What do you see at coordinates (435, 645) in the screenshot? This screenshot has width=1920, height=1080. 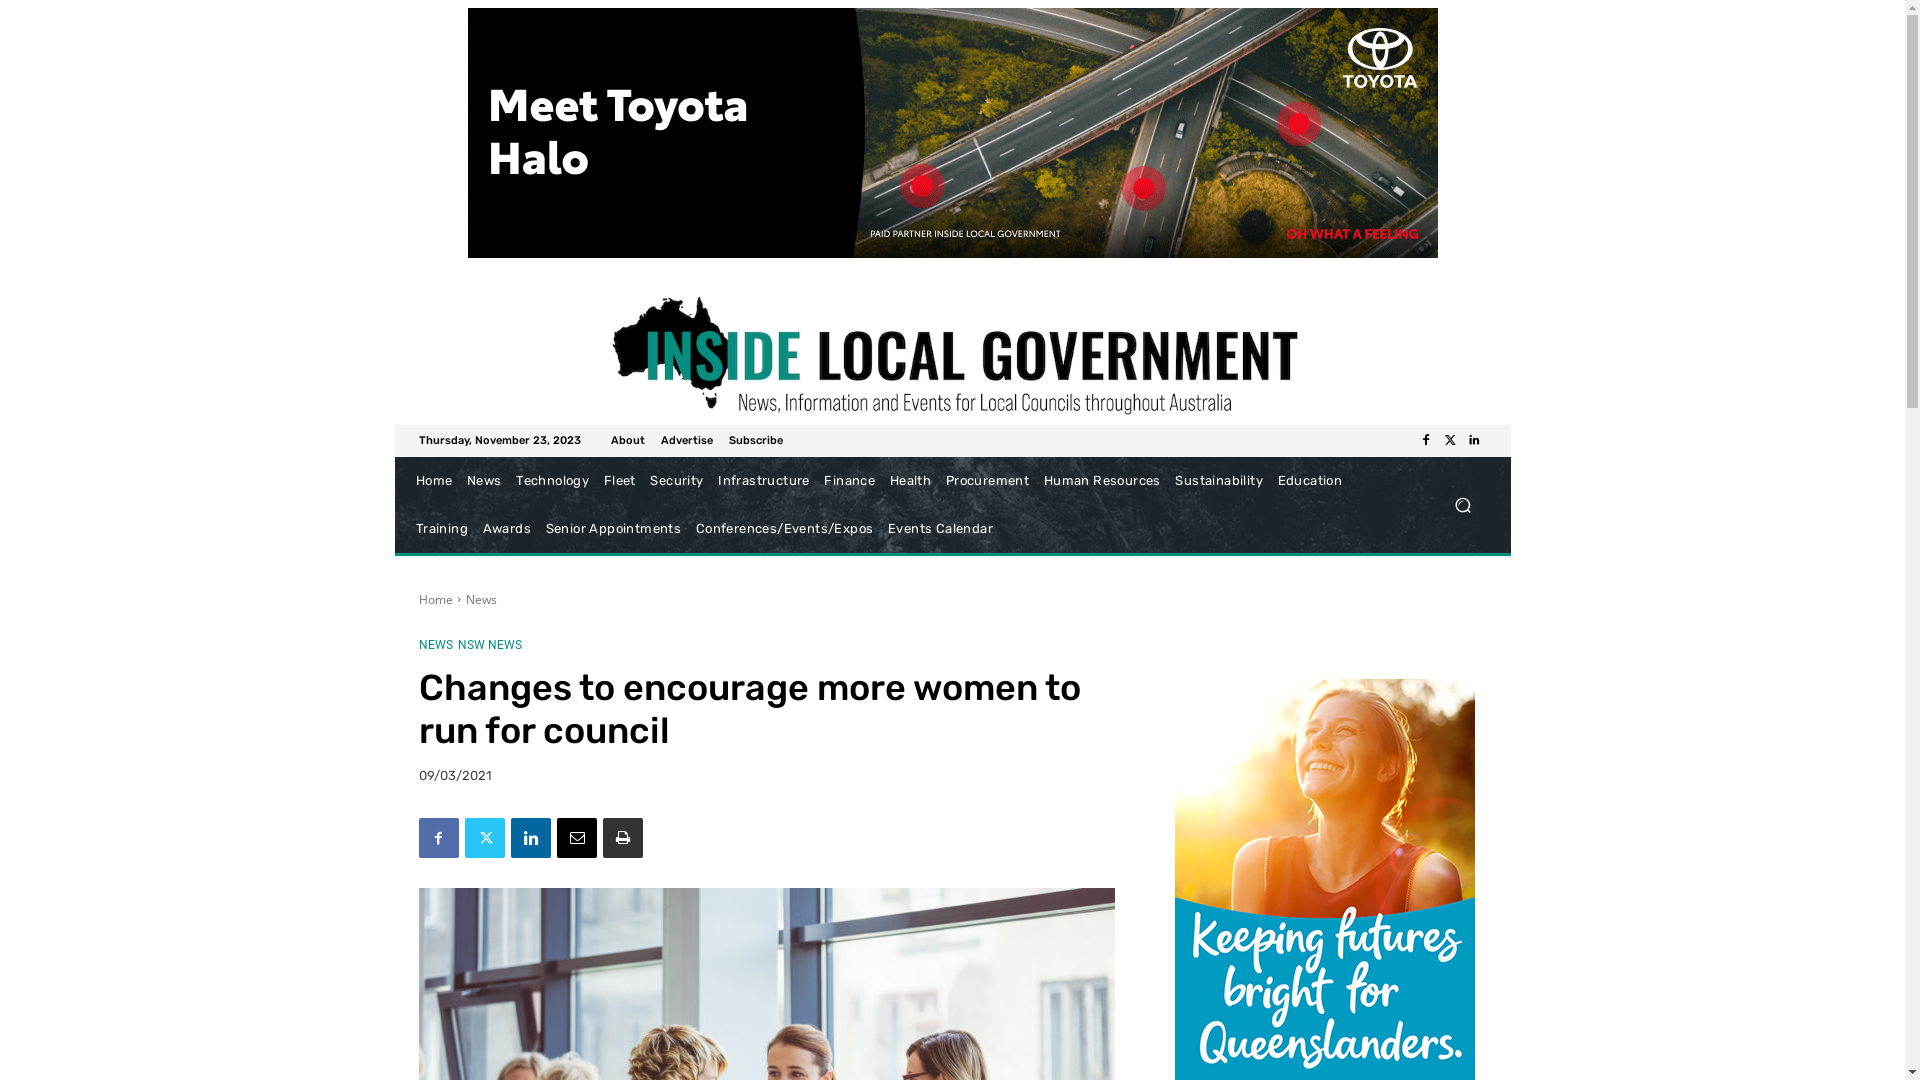 I see `NEWS` at bounding box center [435, 645].